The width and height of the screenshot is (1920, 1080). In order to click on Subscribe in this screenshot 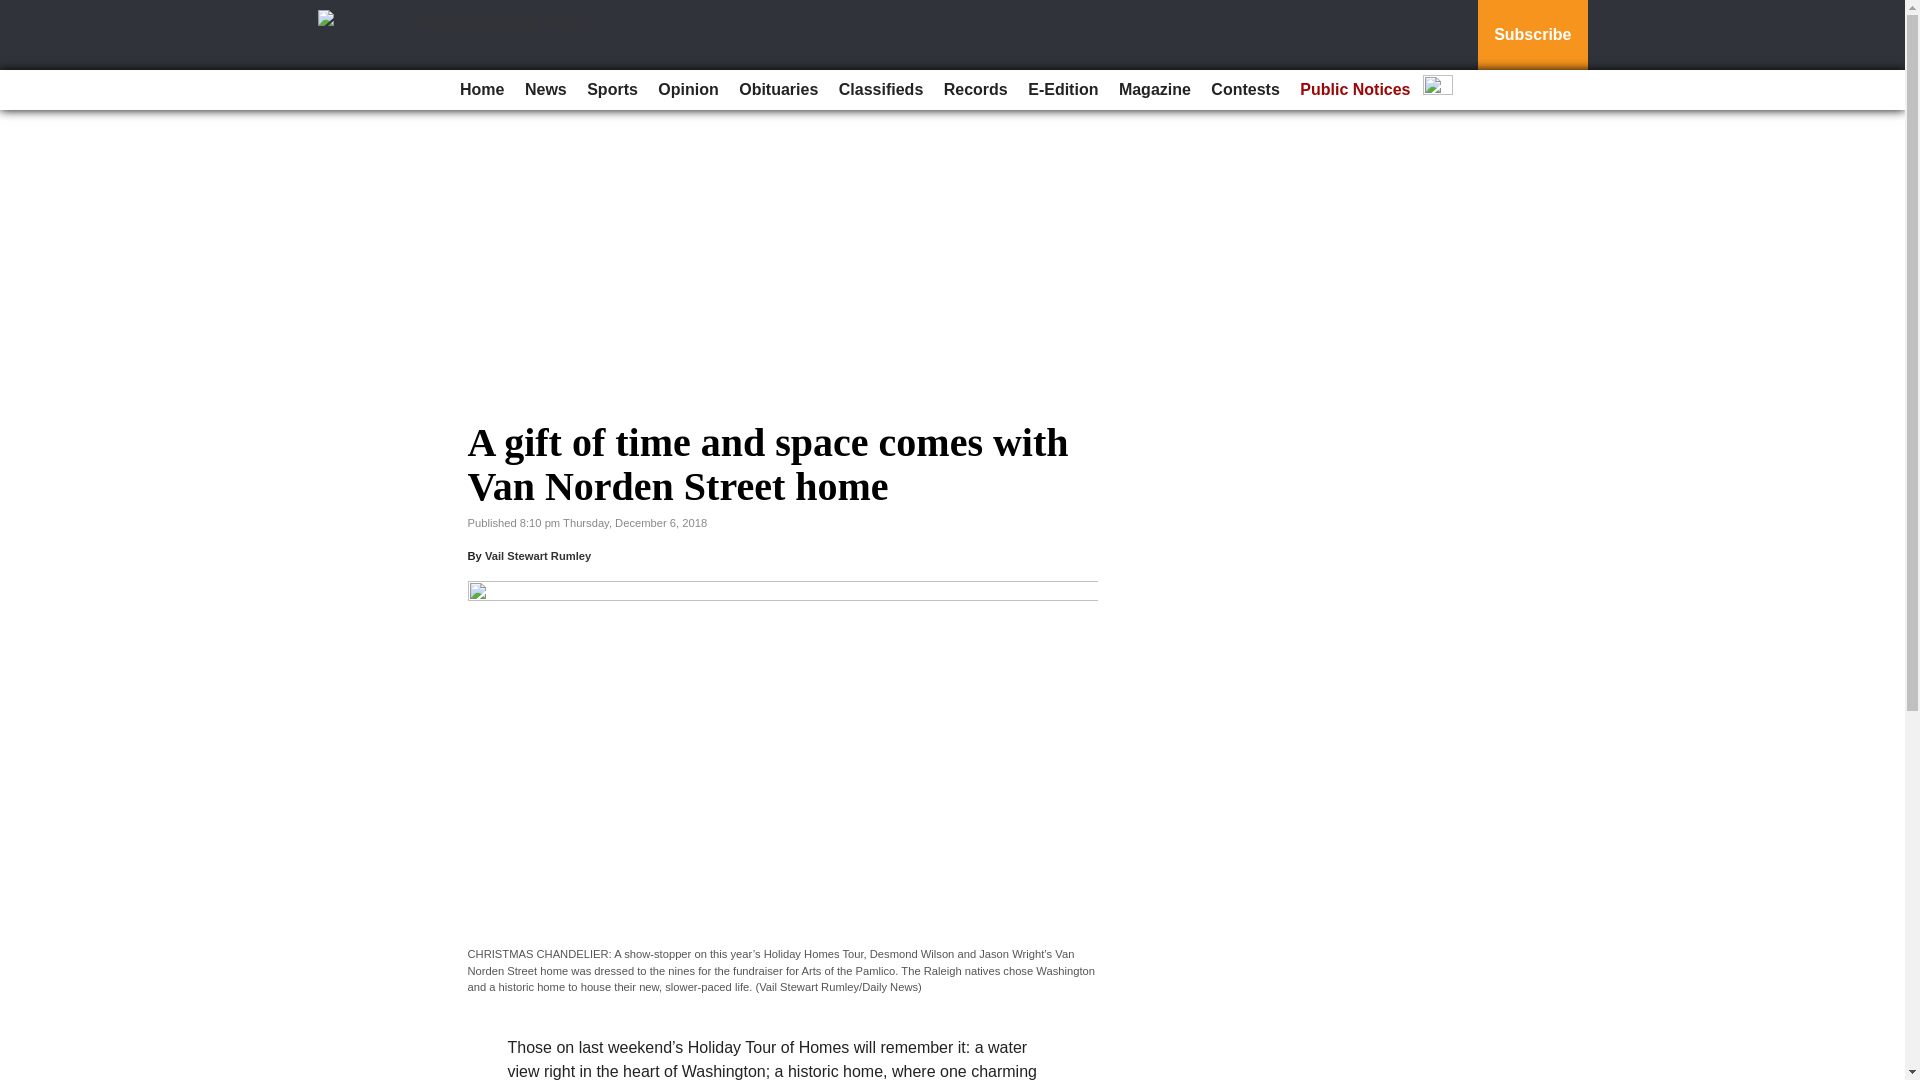, I will do `click(1532, 35)`.